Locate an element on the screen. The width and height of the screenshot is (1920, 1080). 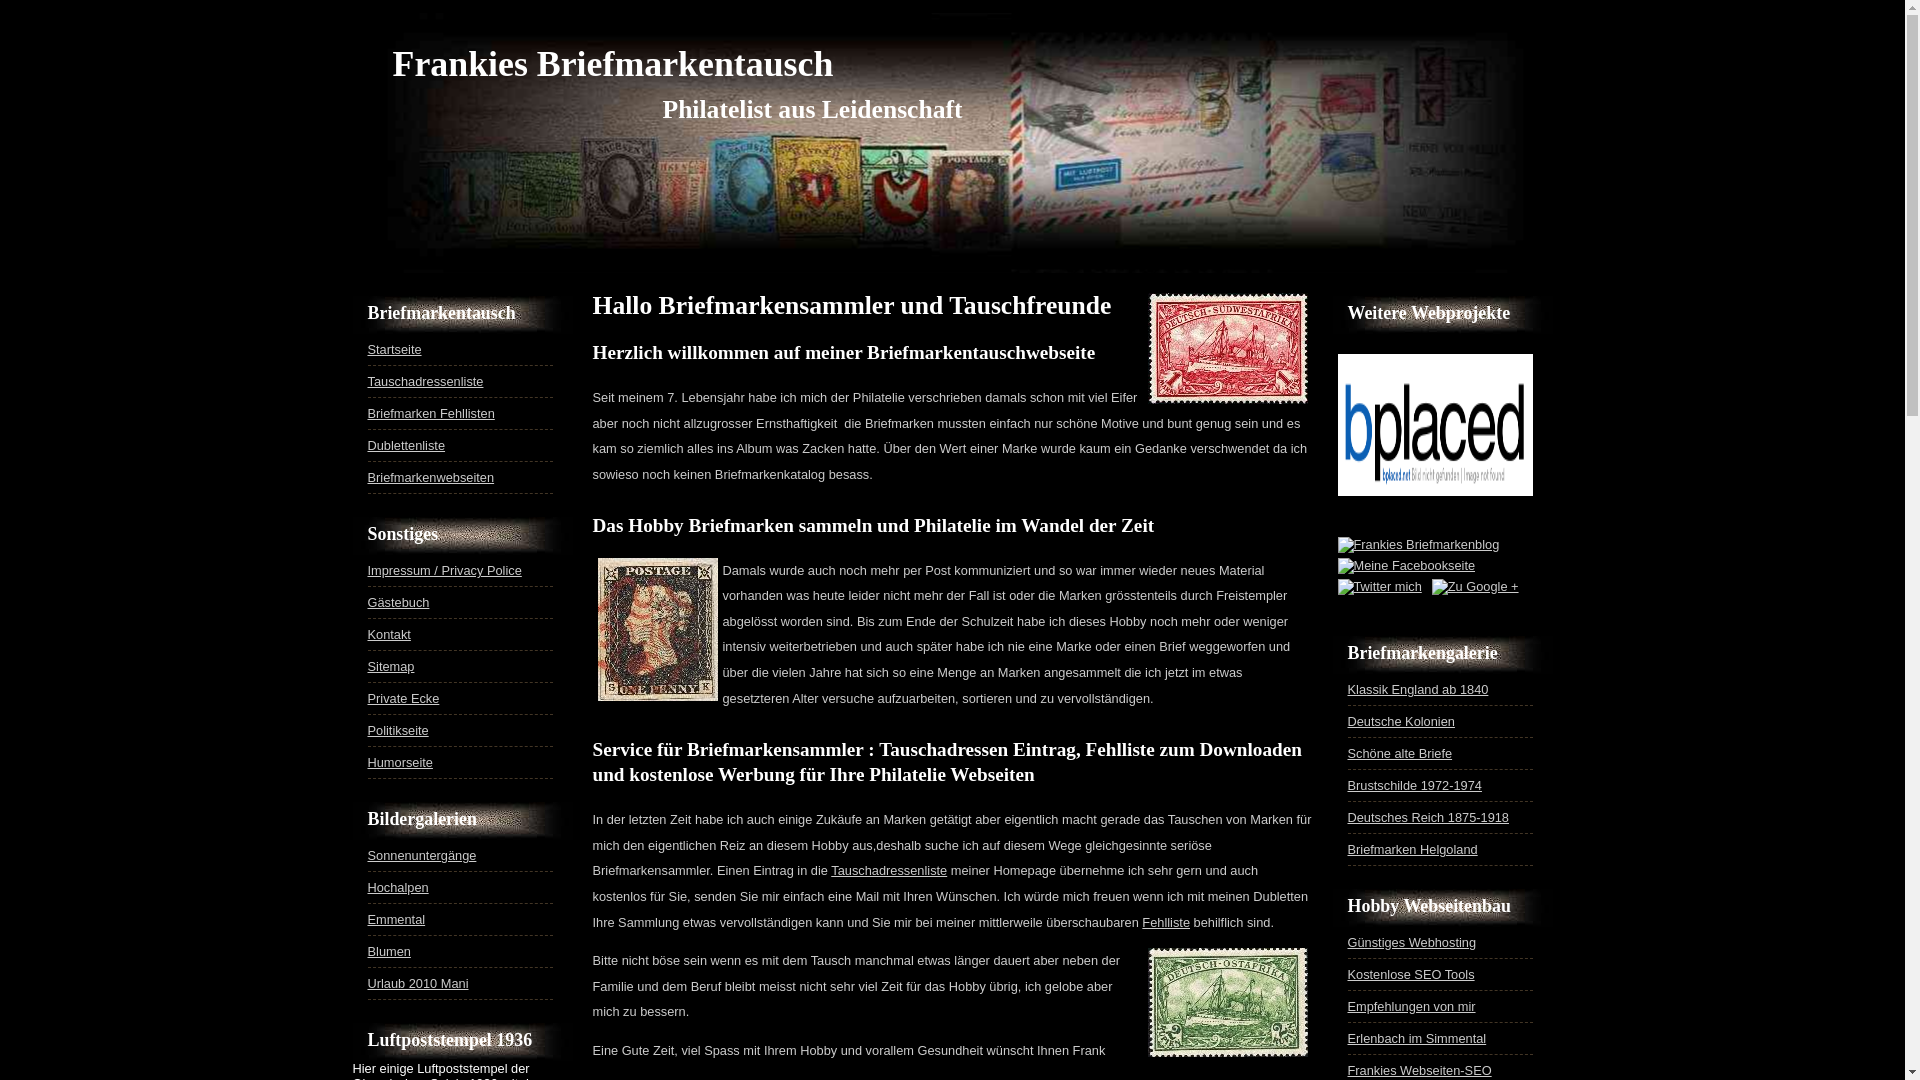
Deutsche Kolonien is located at coordinates (1402, 722).